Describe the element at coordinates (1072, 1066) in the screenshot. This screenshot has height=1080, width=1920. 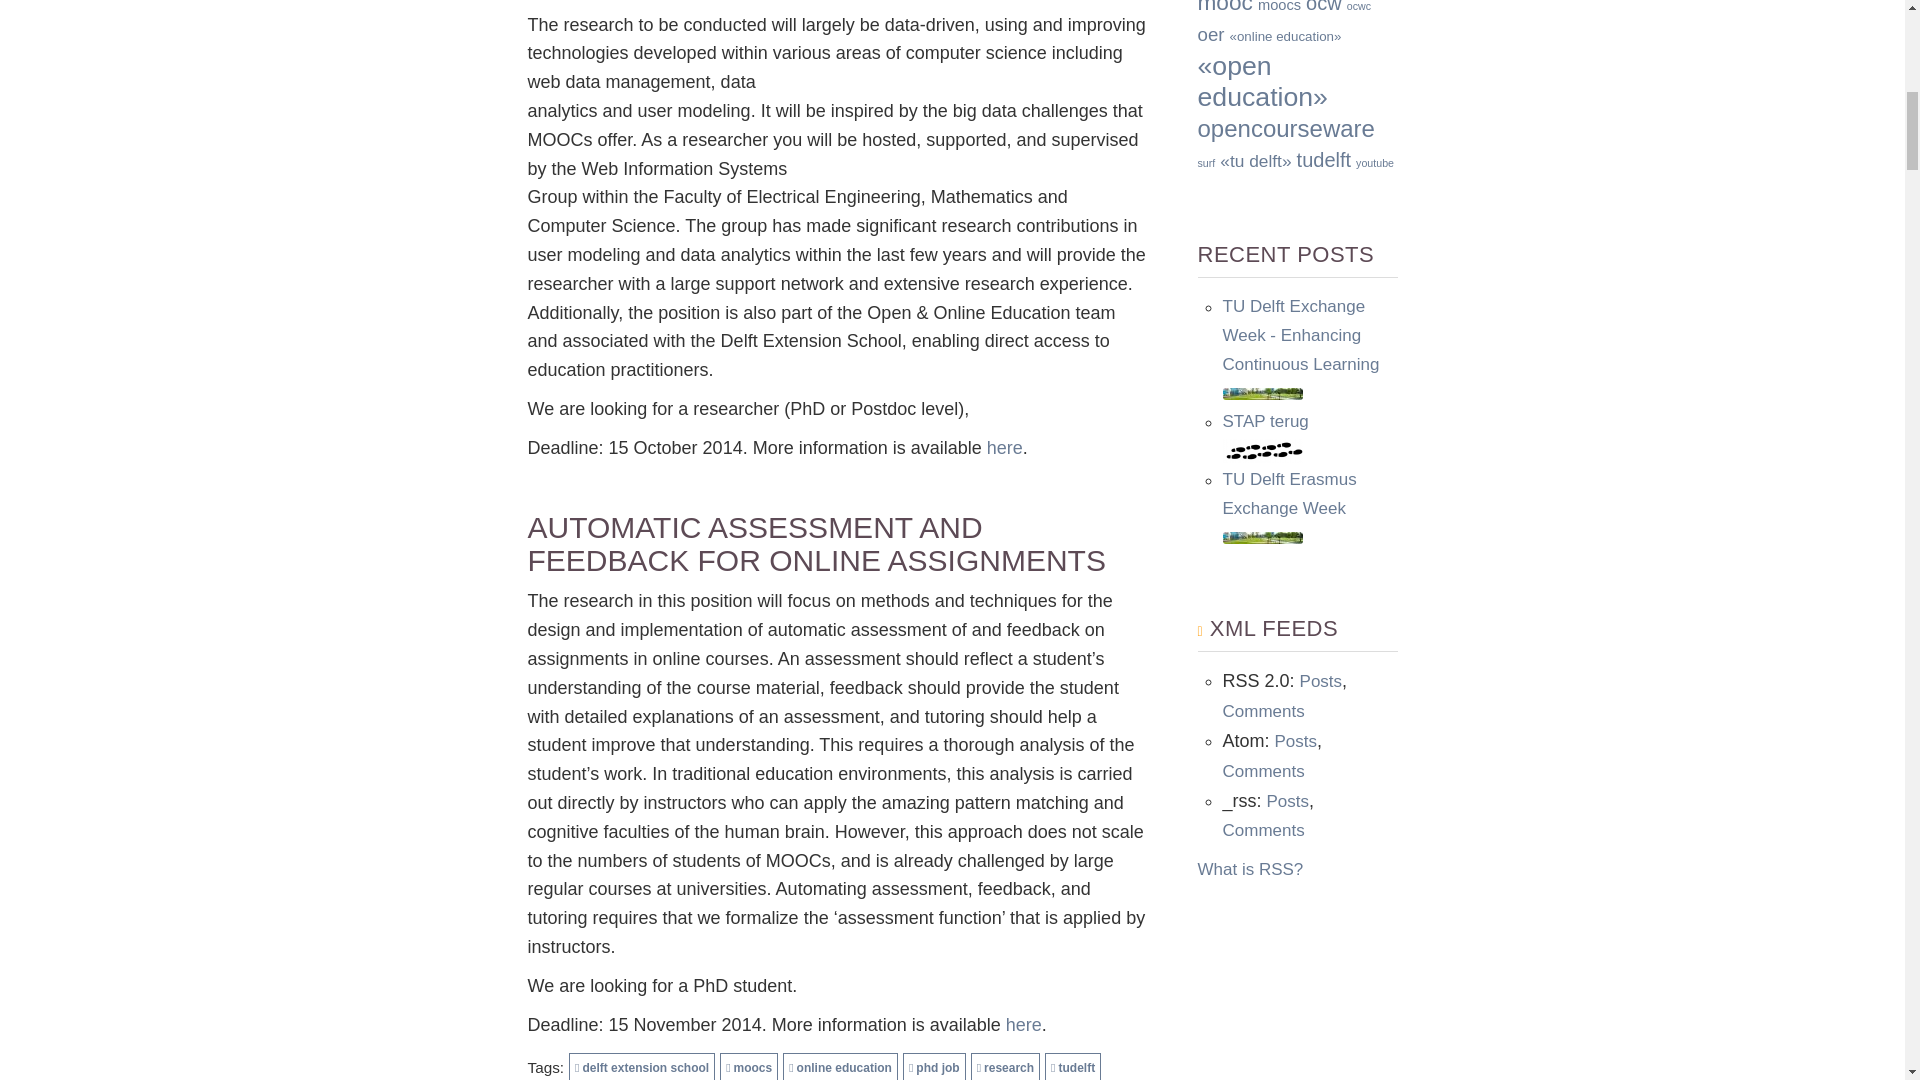
I see `tudelft` at that location.